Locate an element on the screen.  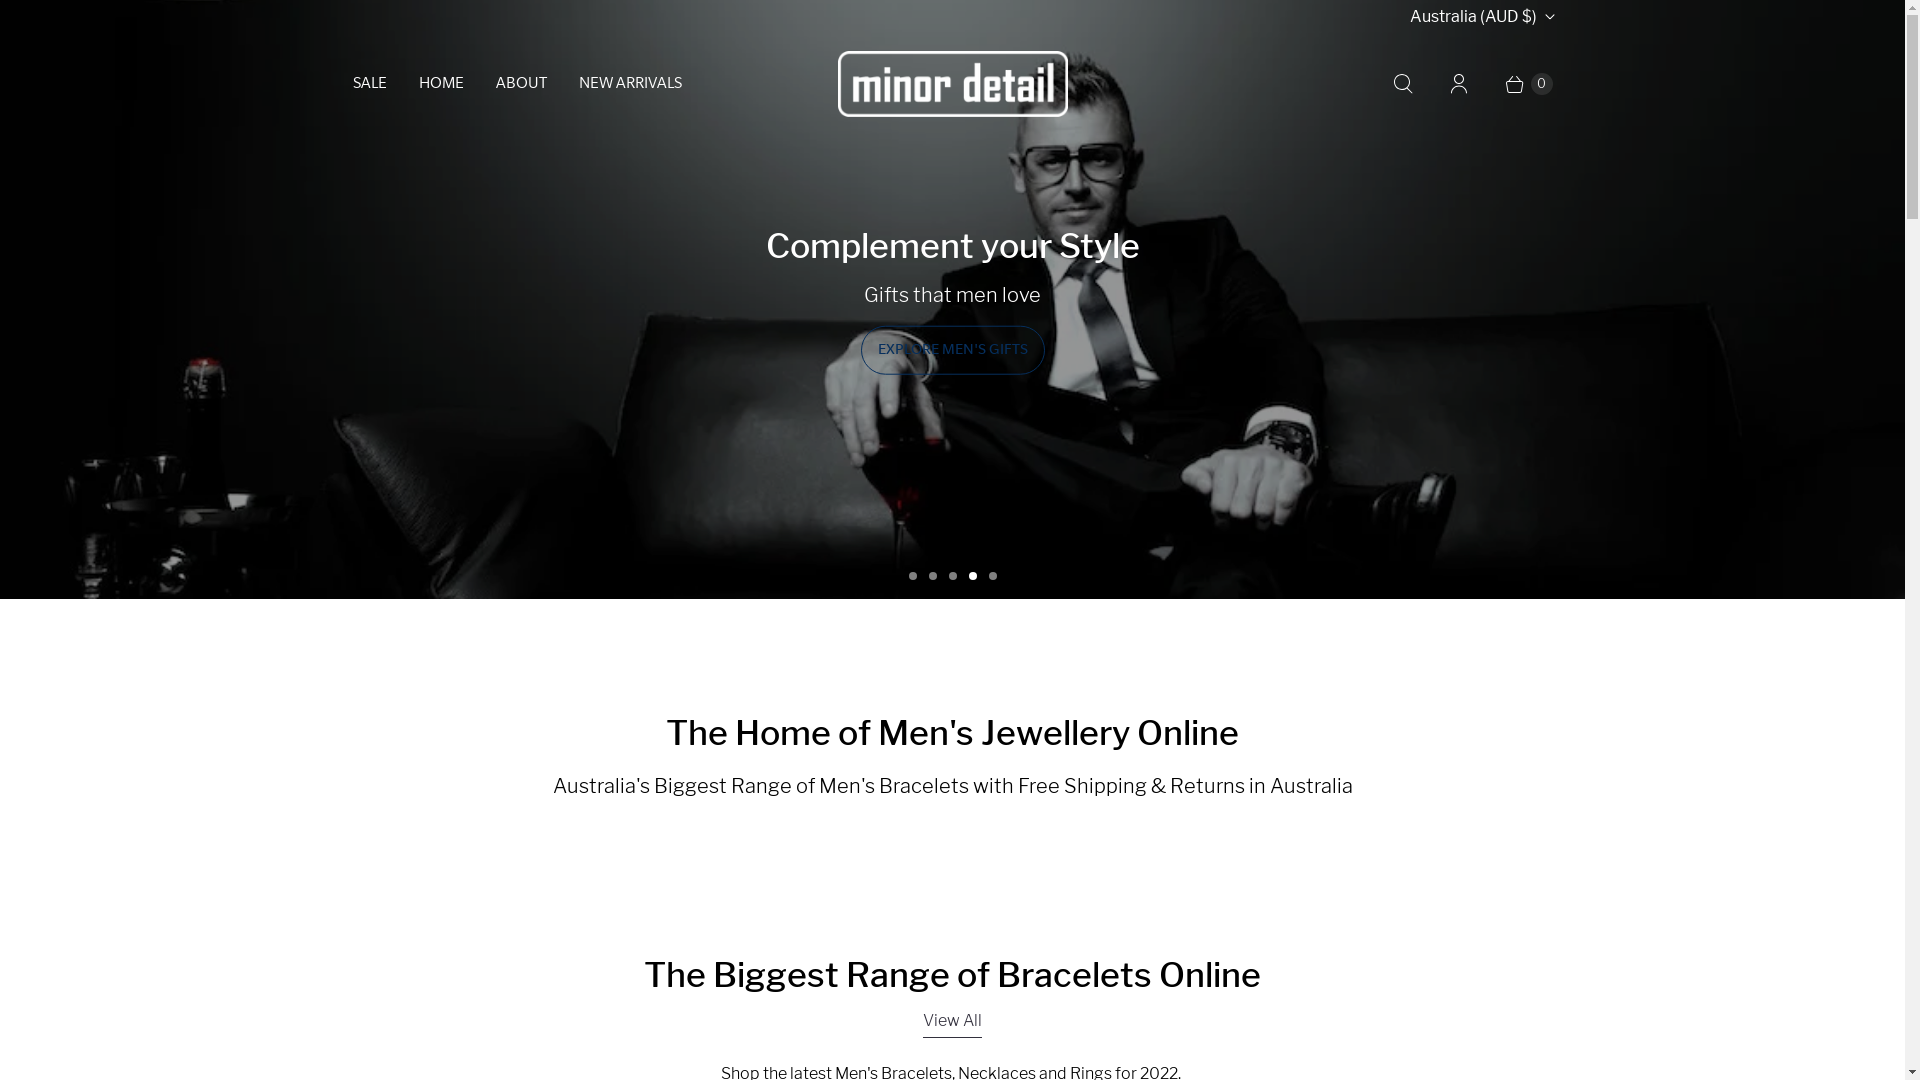
Slide 5 is located at coordinates (992, 576).